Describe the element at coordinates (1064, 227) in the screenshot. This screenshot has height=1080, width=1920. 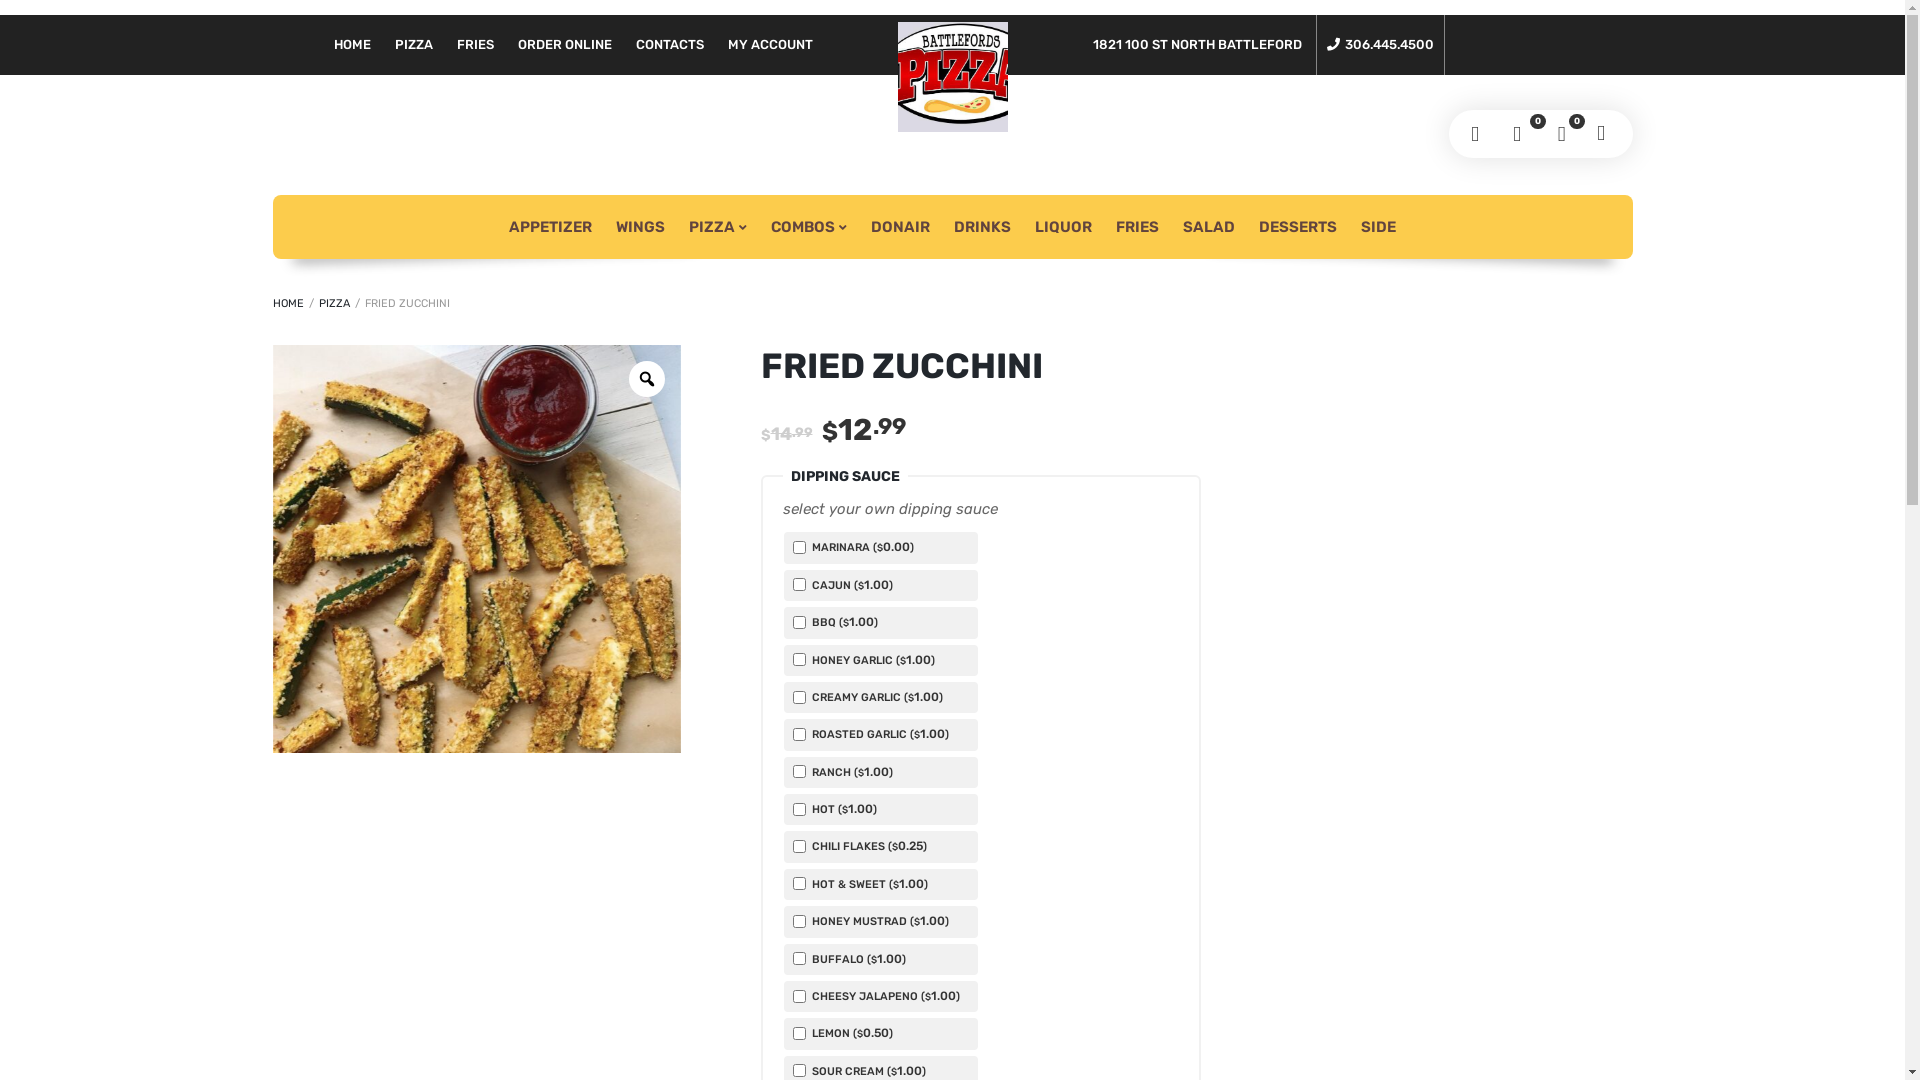
I see `LIQUOR` at that location.